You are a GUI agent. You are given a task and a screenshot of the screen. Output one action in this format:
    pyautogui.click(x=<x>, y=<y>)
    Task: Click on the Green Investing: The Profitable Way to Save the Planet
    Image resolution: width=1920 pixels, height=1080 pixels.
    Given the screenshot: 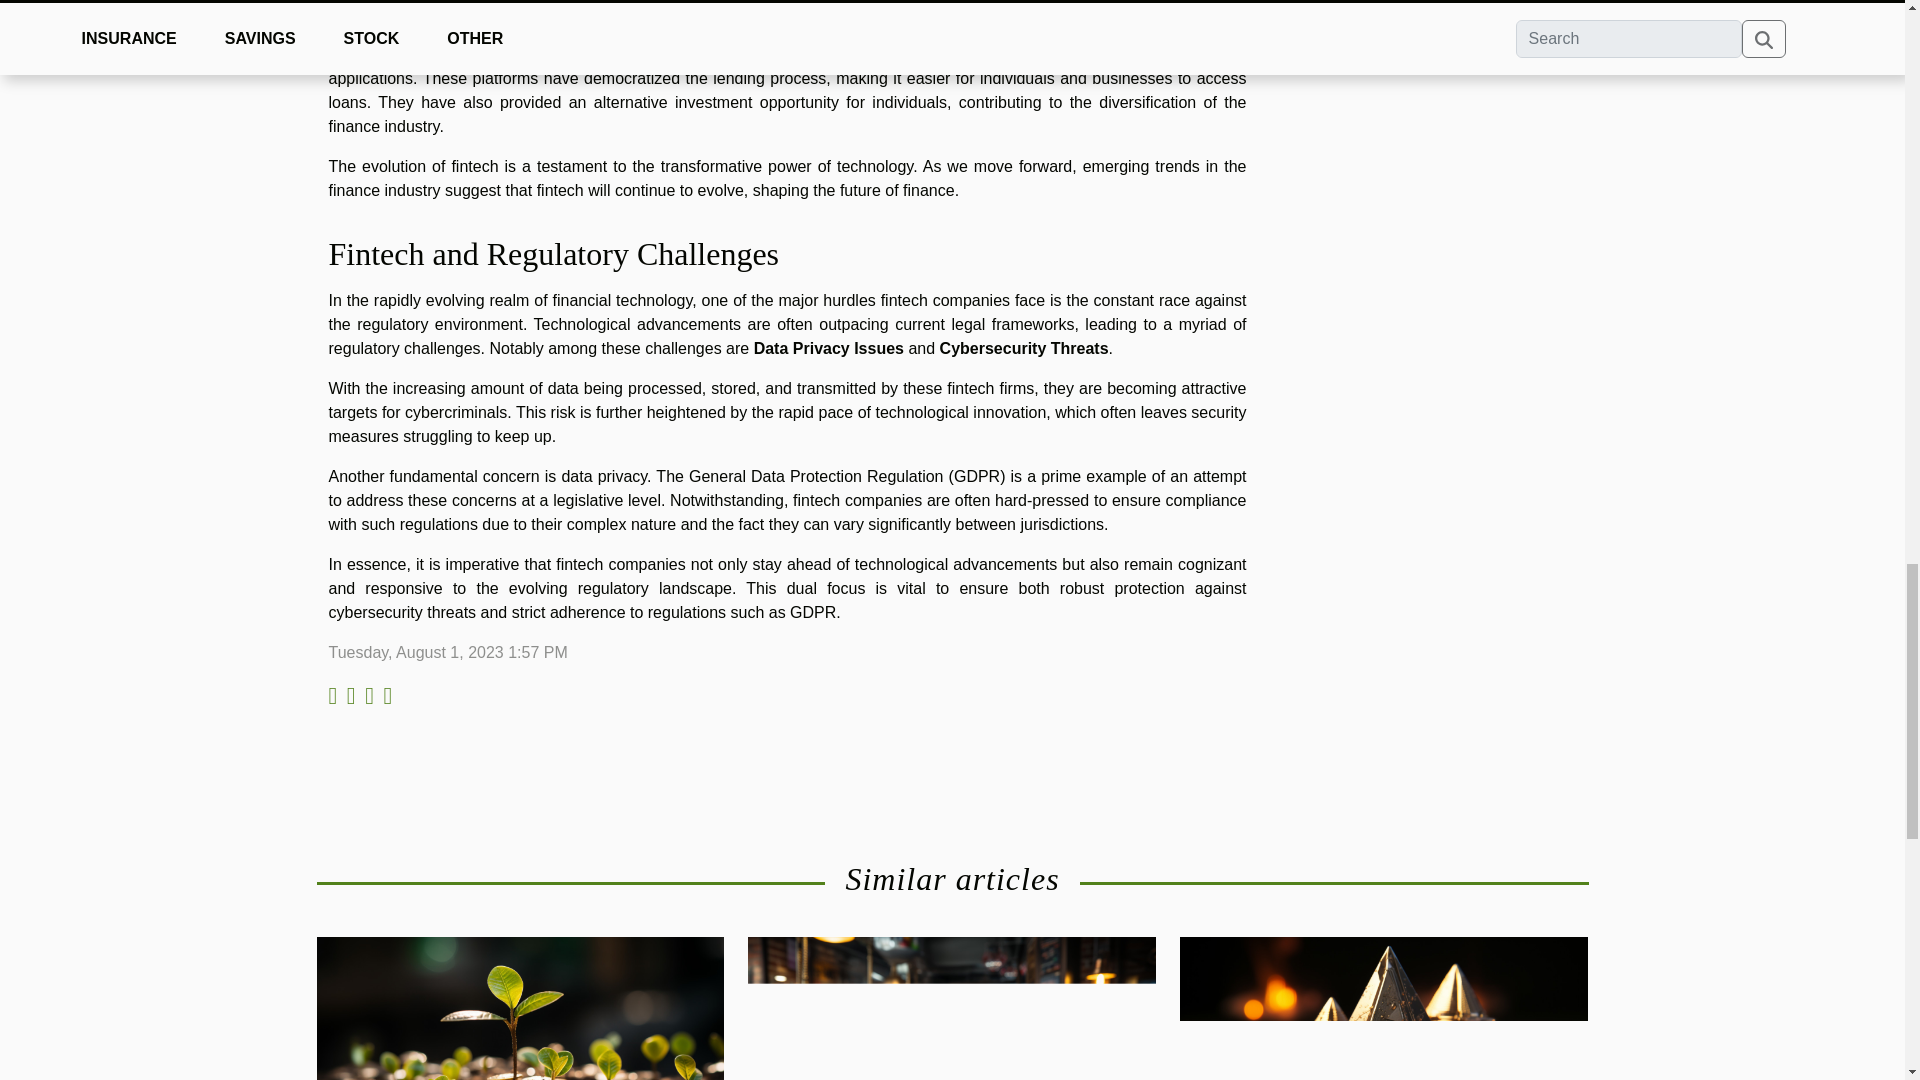 What is the action you would take?
    pyautogui.click(x=520, y=1052)
    